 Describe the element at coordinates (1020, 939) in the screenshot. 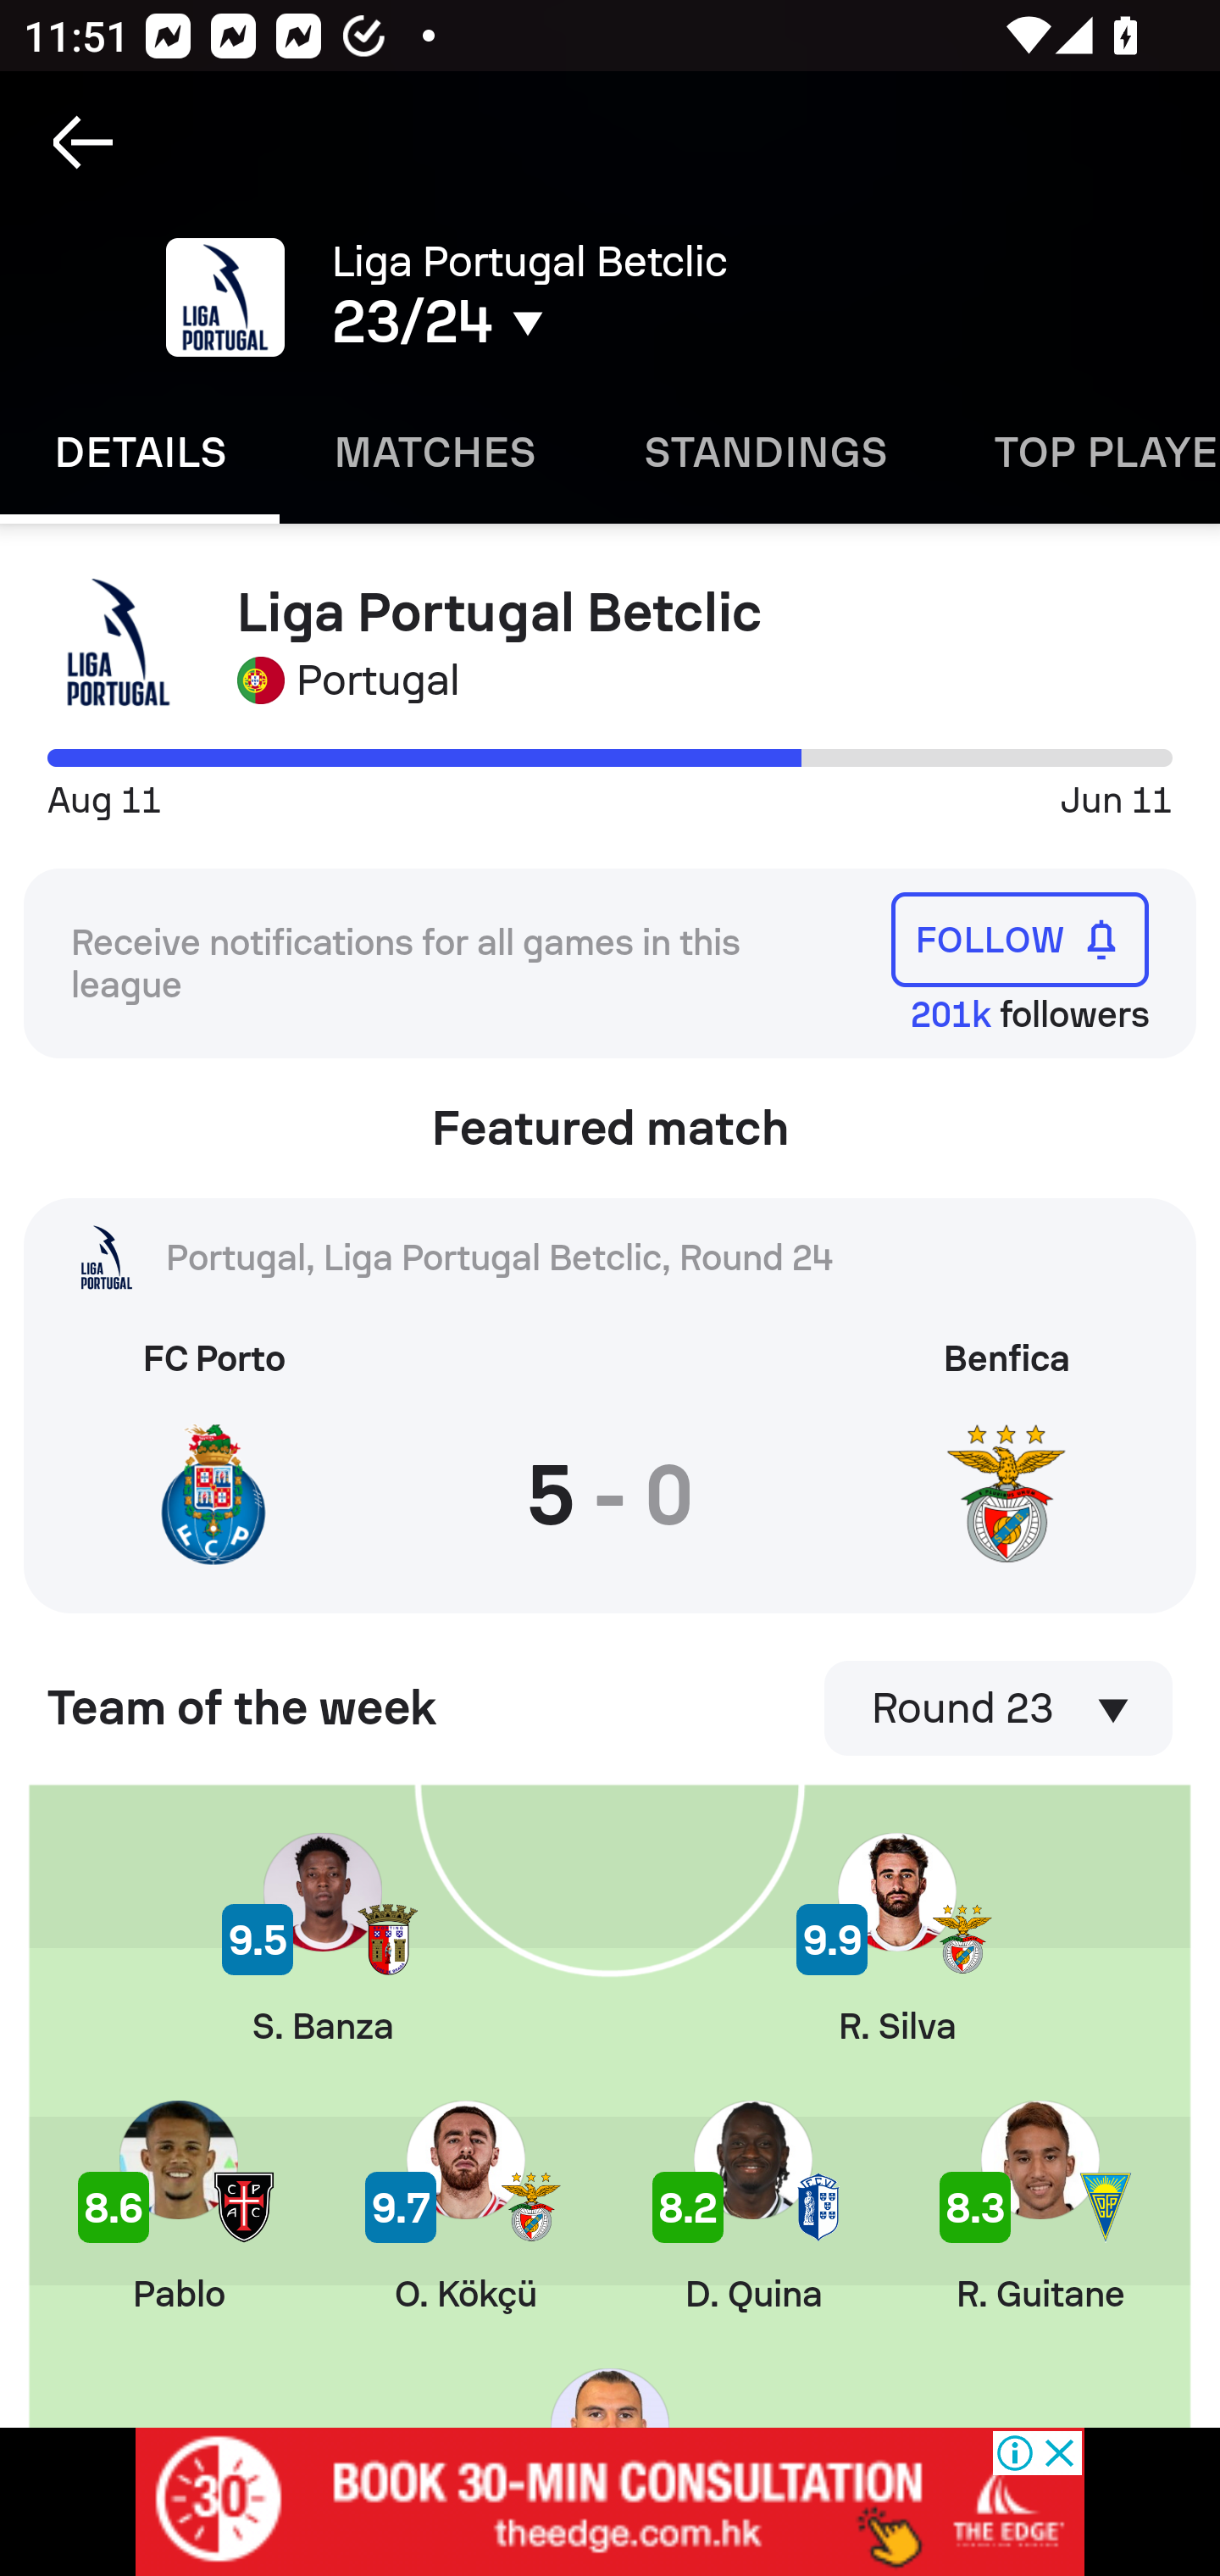

I see `FOLLOW` at that location.